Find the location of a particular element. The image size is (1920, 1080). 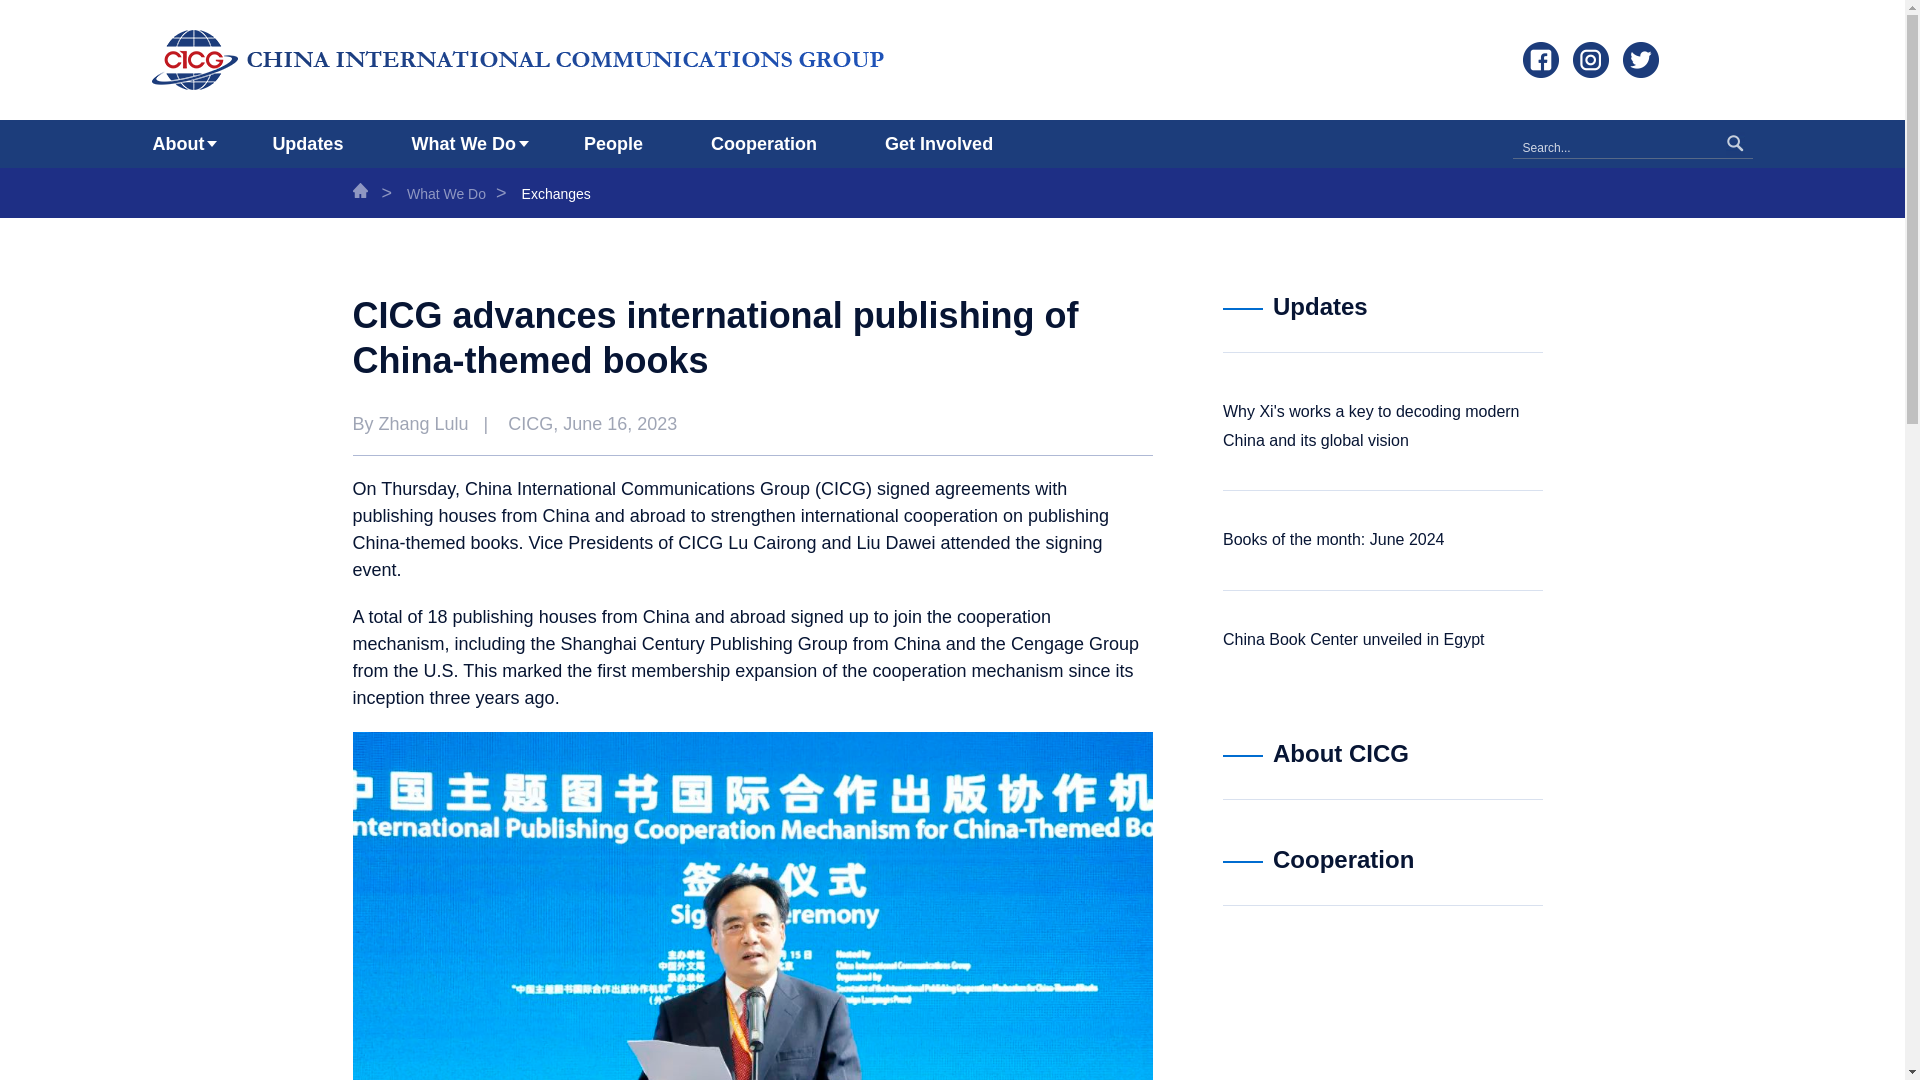

Cooperation is located at coordinates (764, 144).